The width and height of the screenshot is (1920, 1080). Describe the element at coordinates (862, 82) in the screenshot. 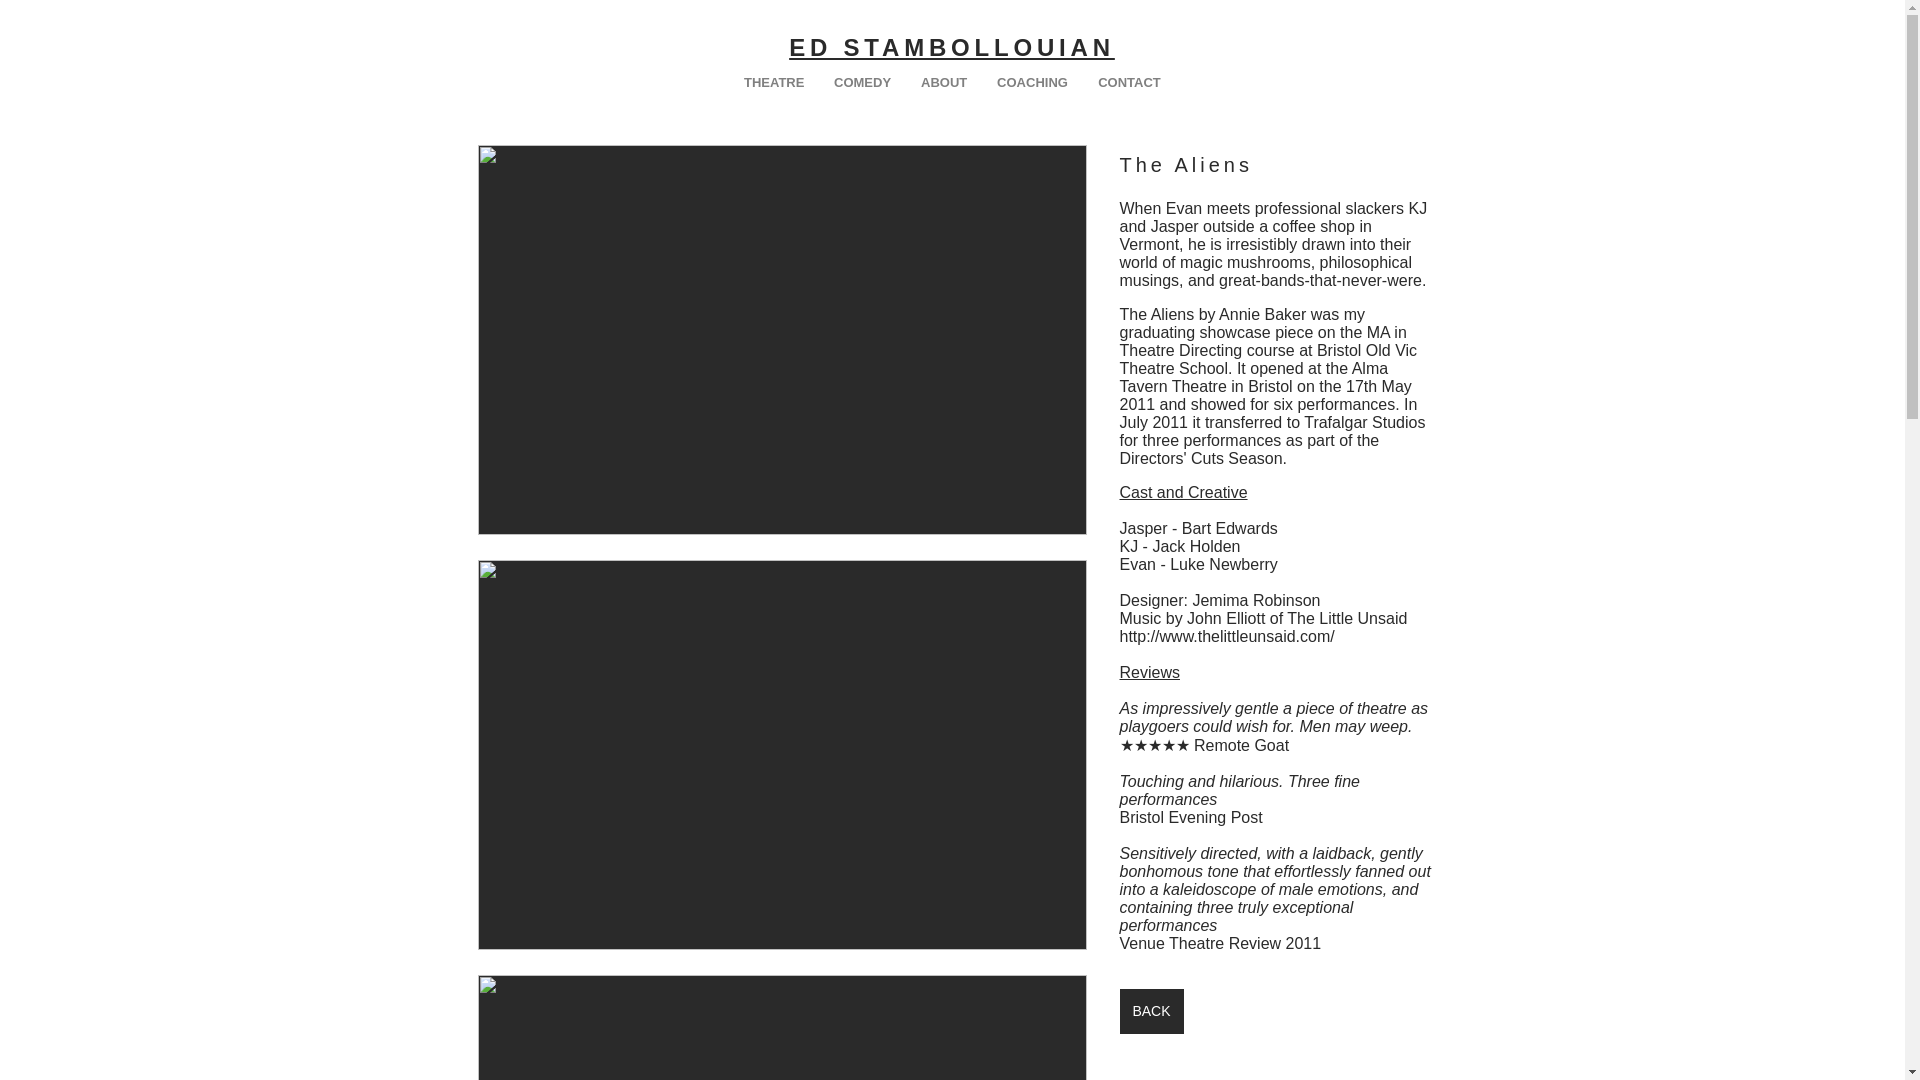

I see `COMEDY` at that location.